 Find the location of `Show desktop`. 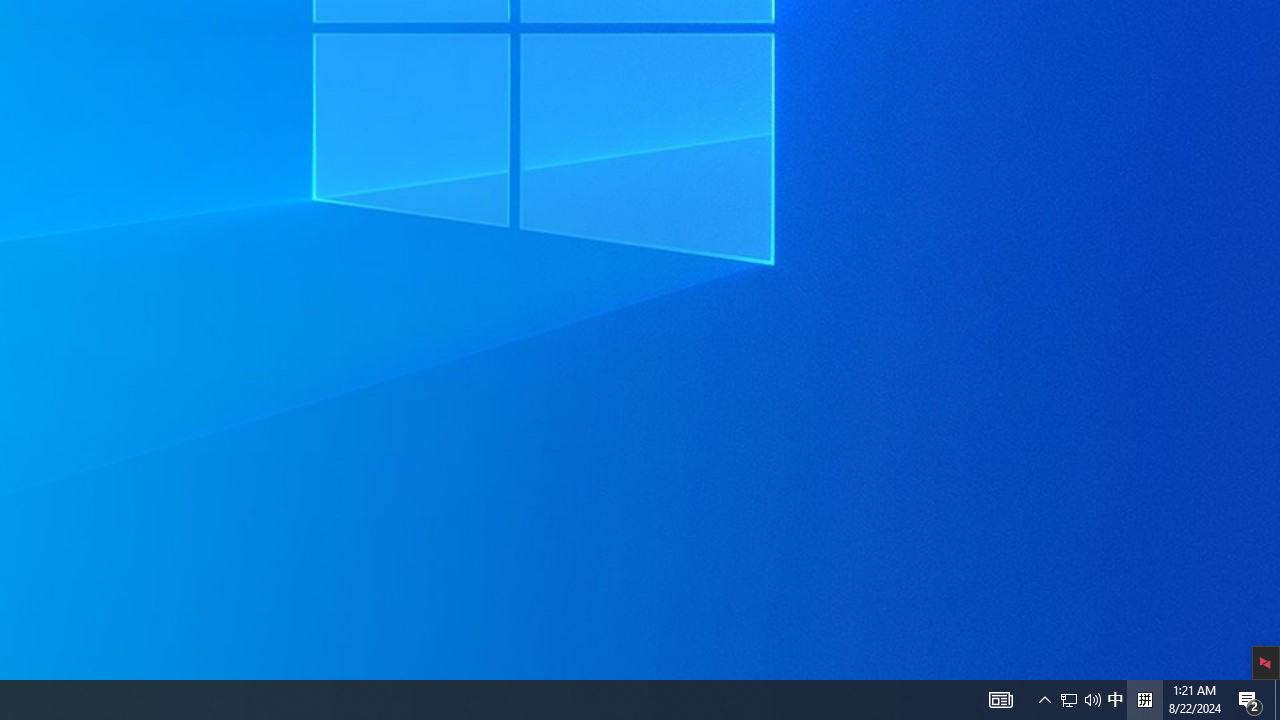

Show desktop is located at coordinates (1277, 700).